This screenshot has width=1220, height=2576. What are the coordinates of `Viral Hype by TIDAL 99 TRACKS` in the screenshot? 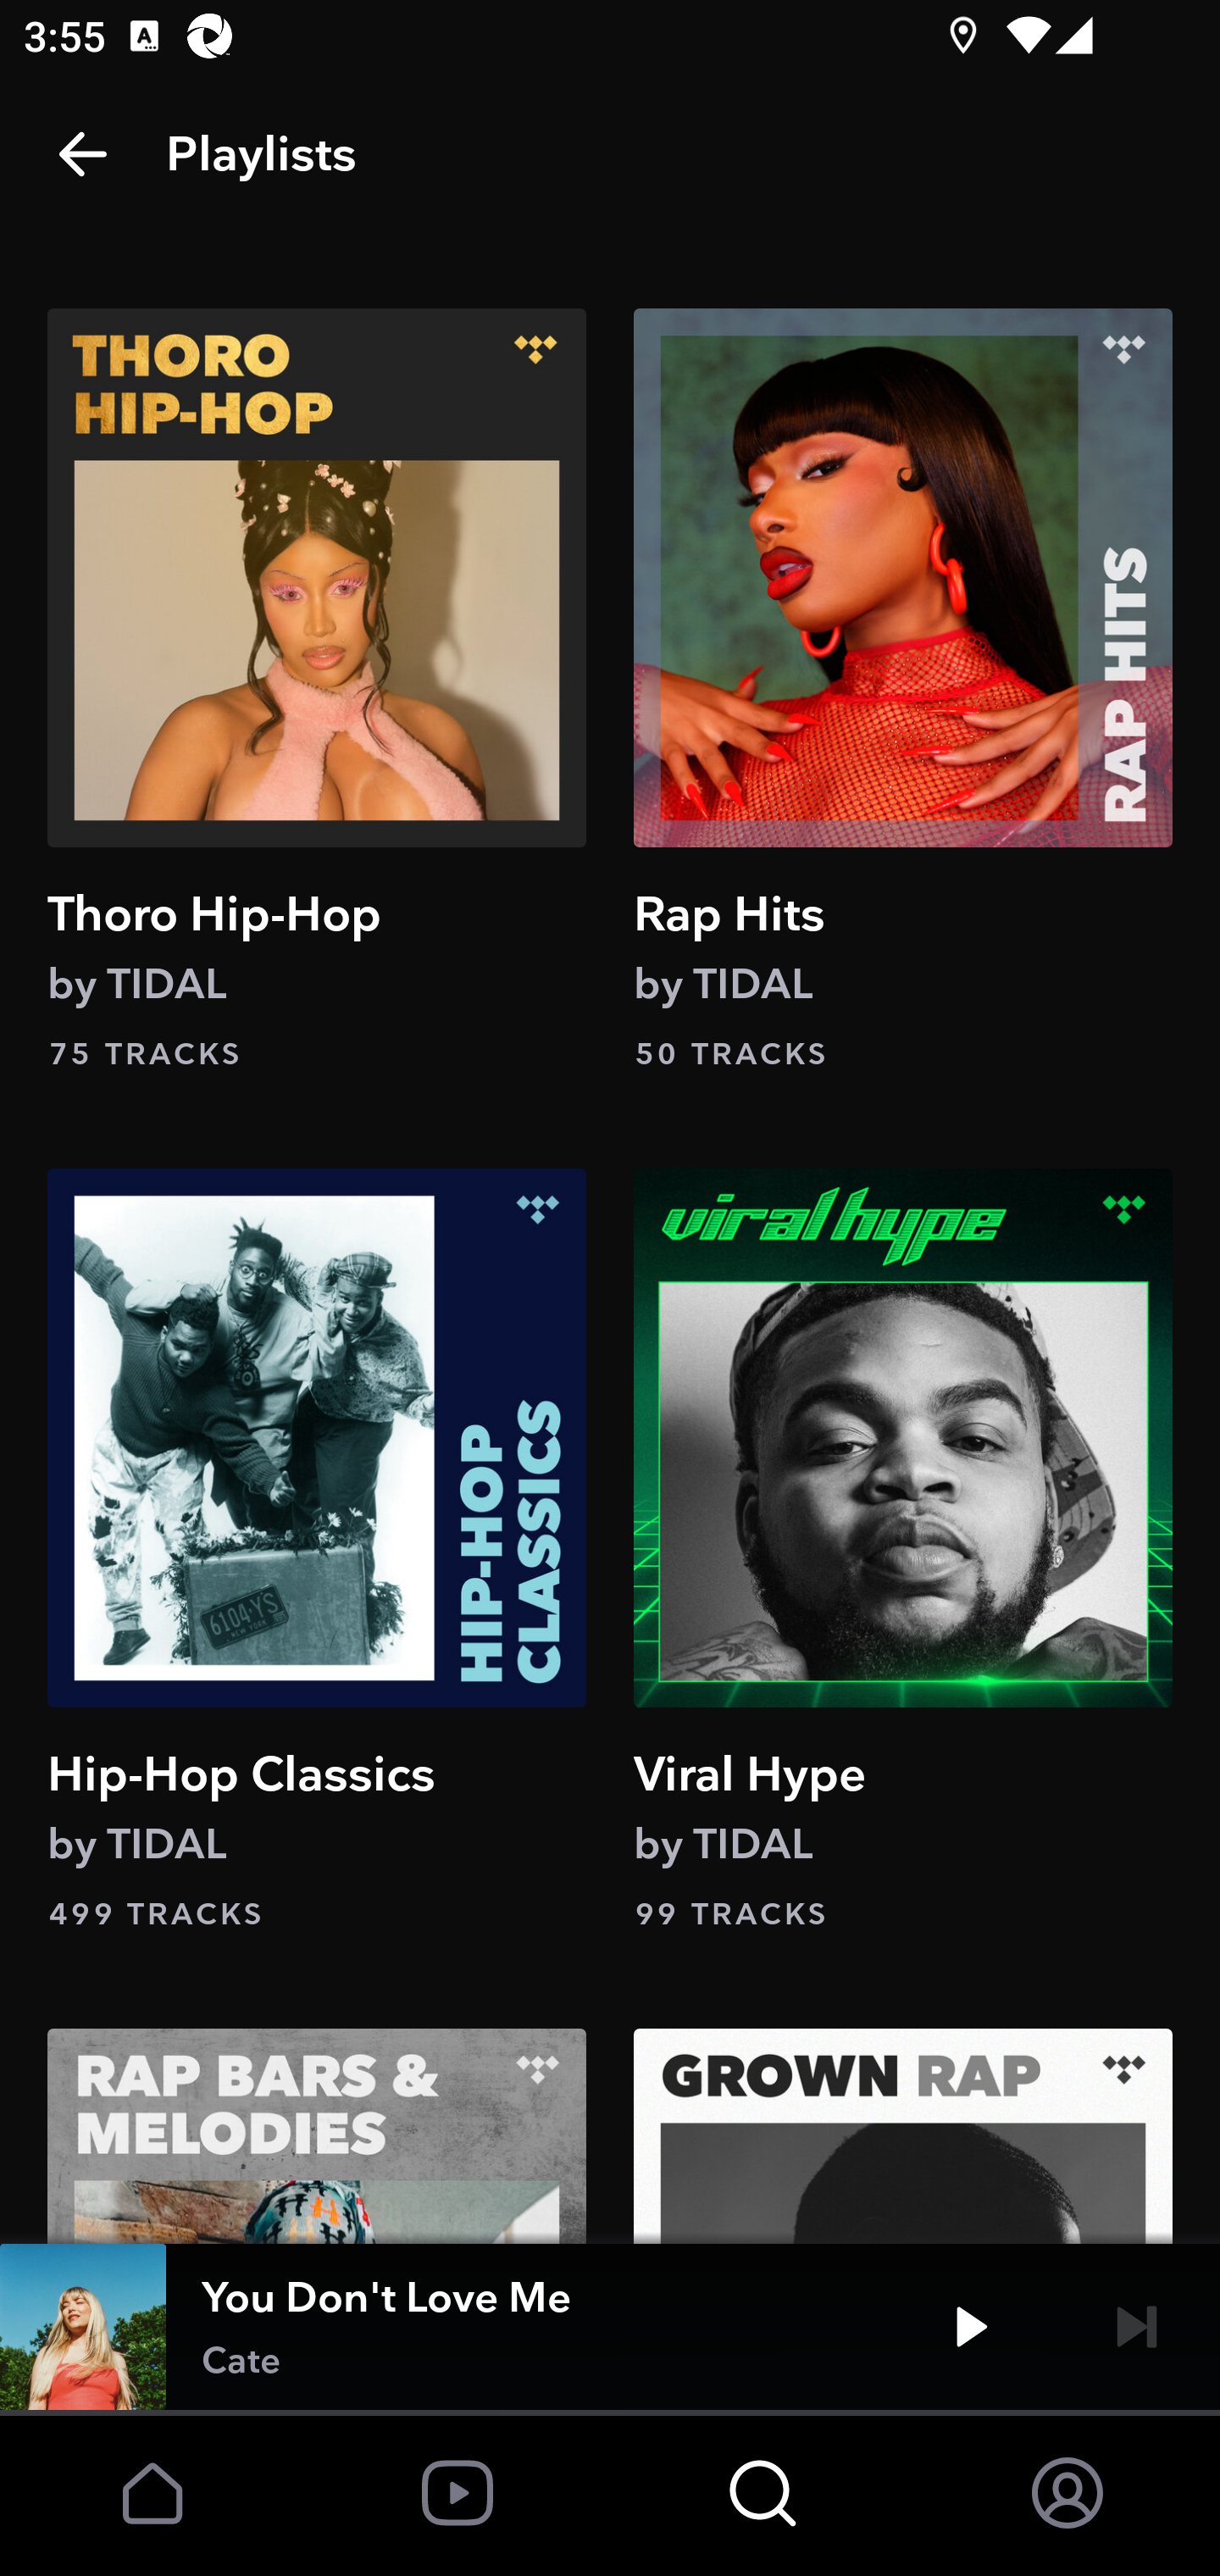 It's located at (902, 1552).